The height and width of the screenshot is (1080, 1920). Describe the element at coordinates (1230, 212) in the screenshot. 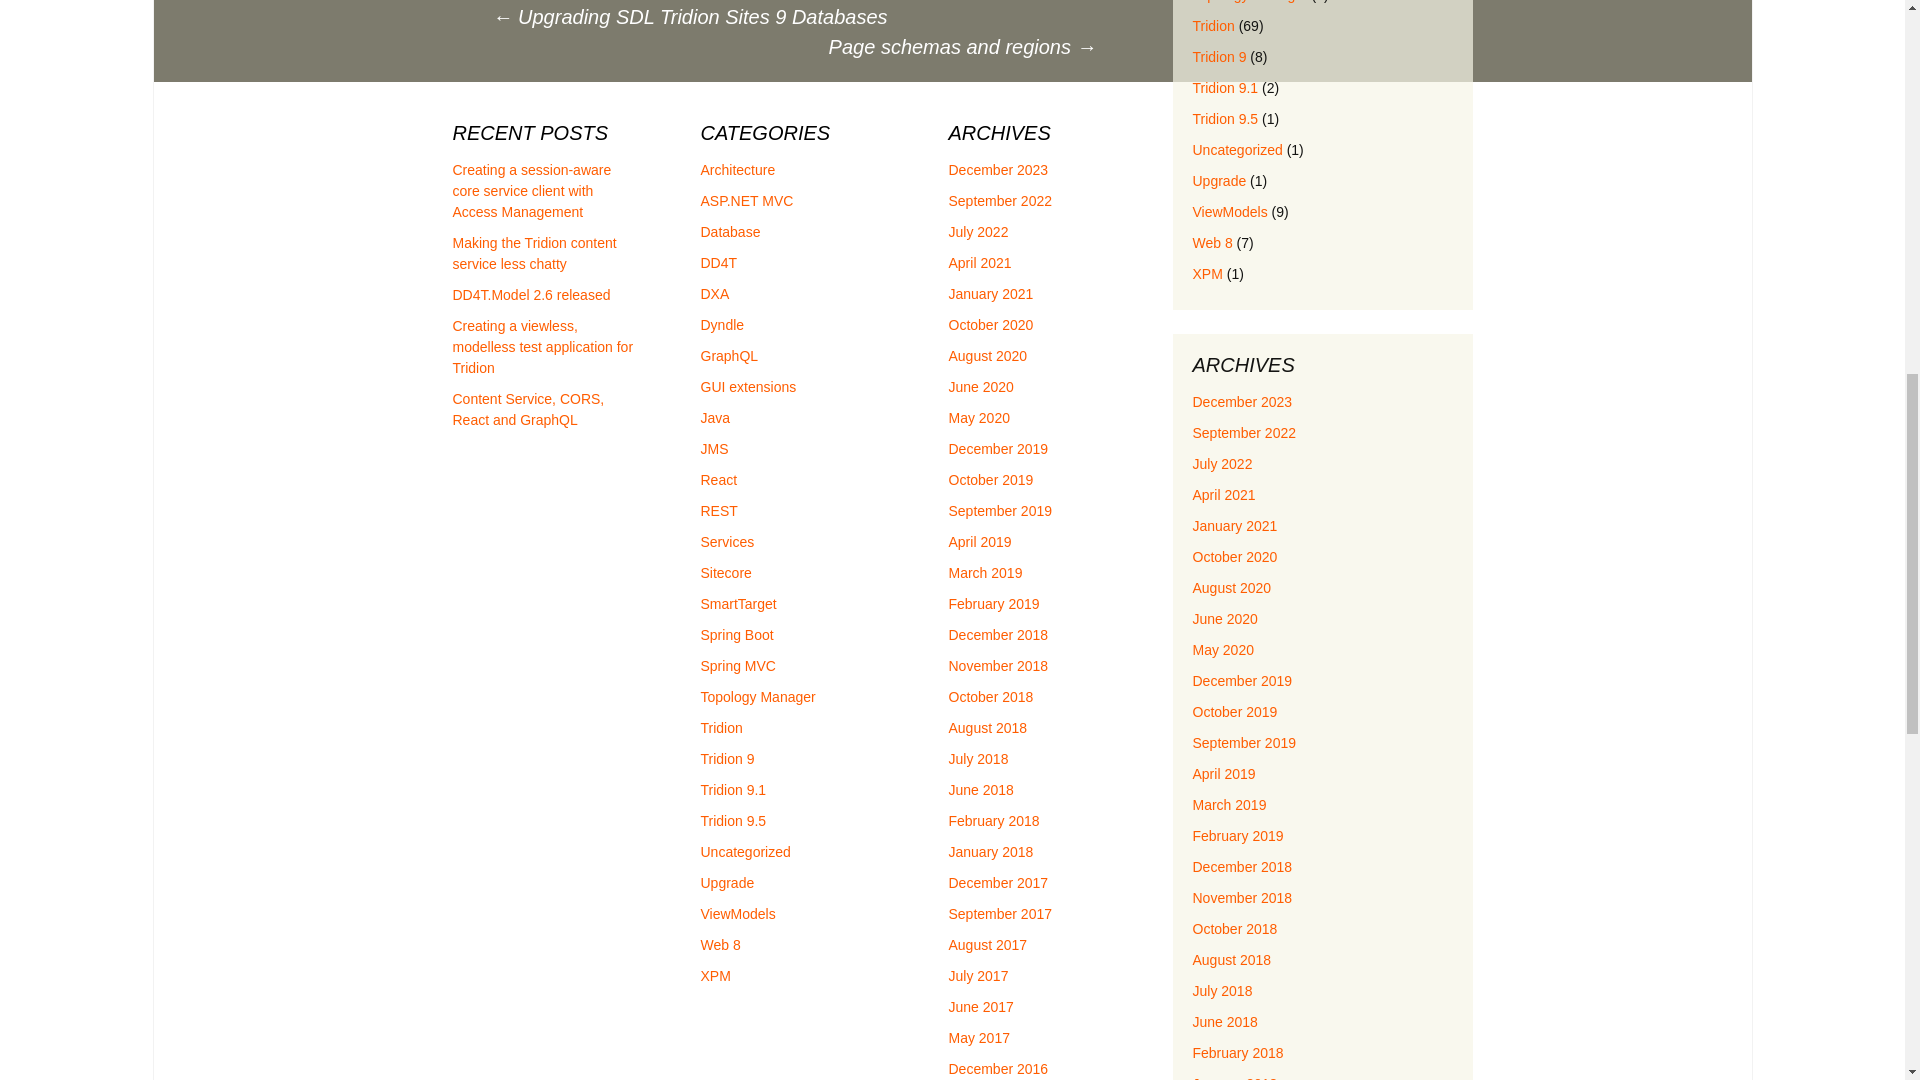

I see `ViewModels` at that location.